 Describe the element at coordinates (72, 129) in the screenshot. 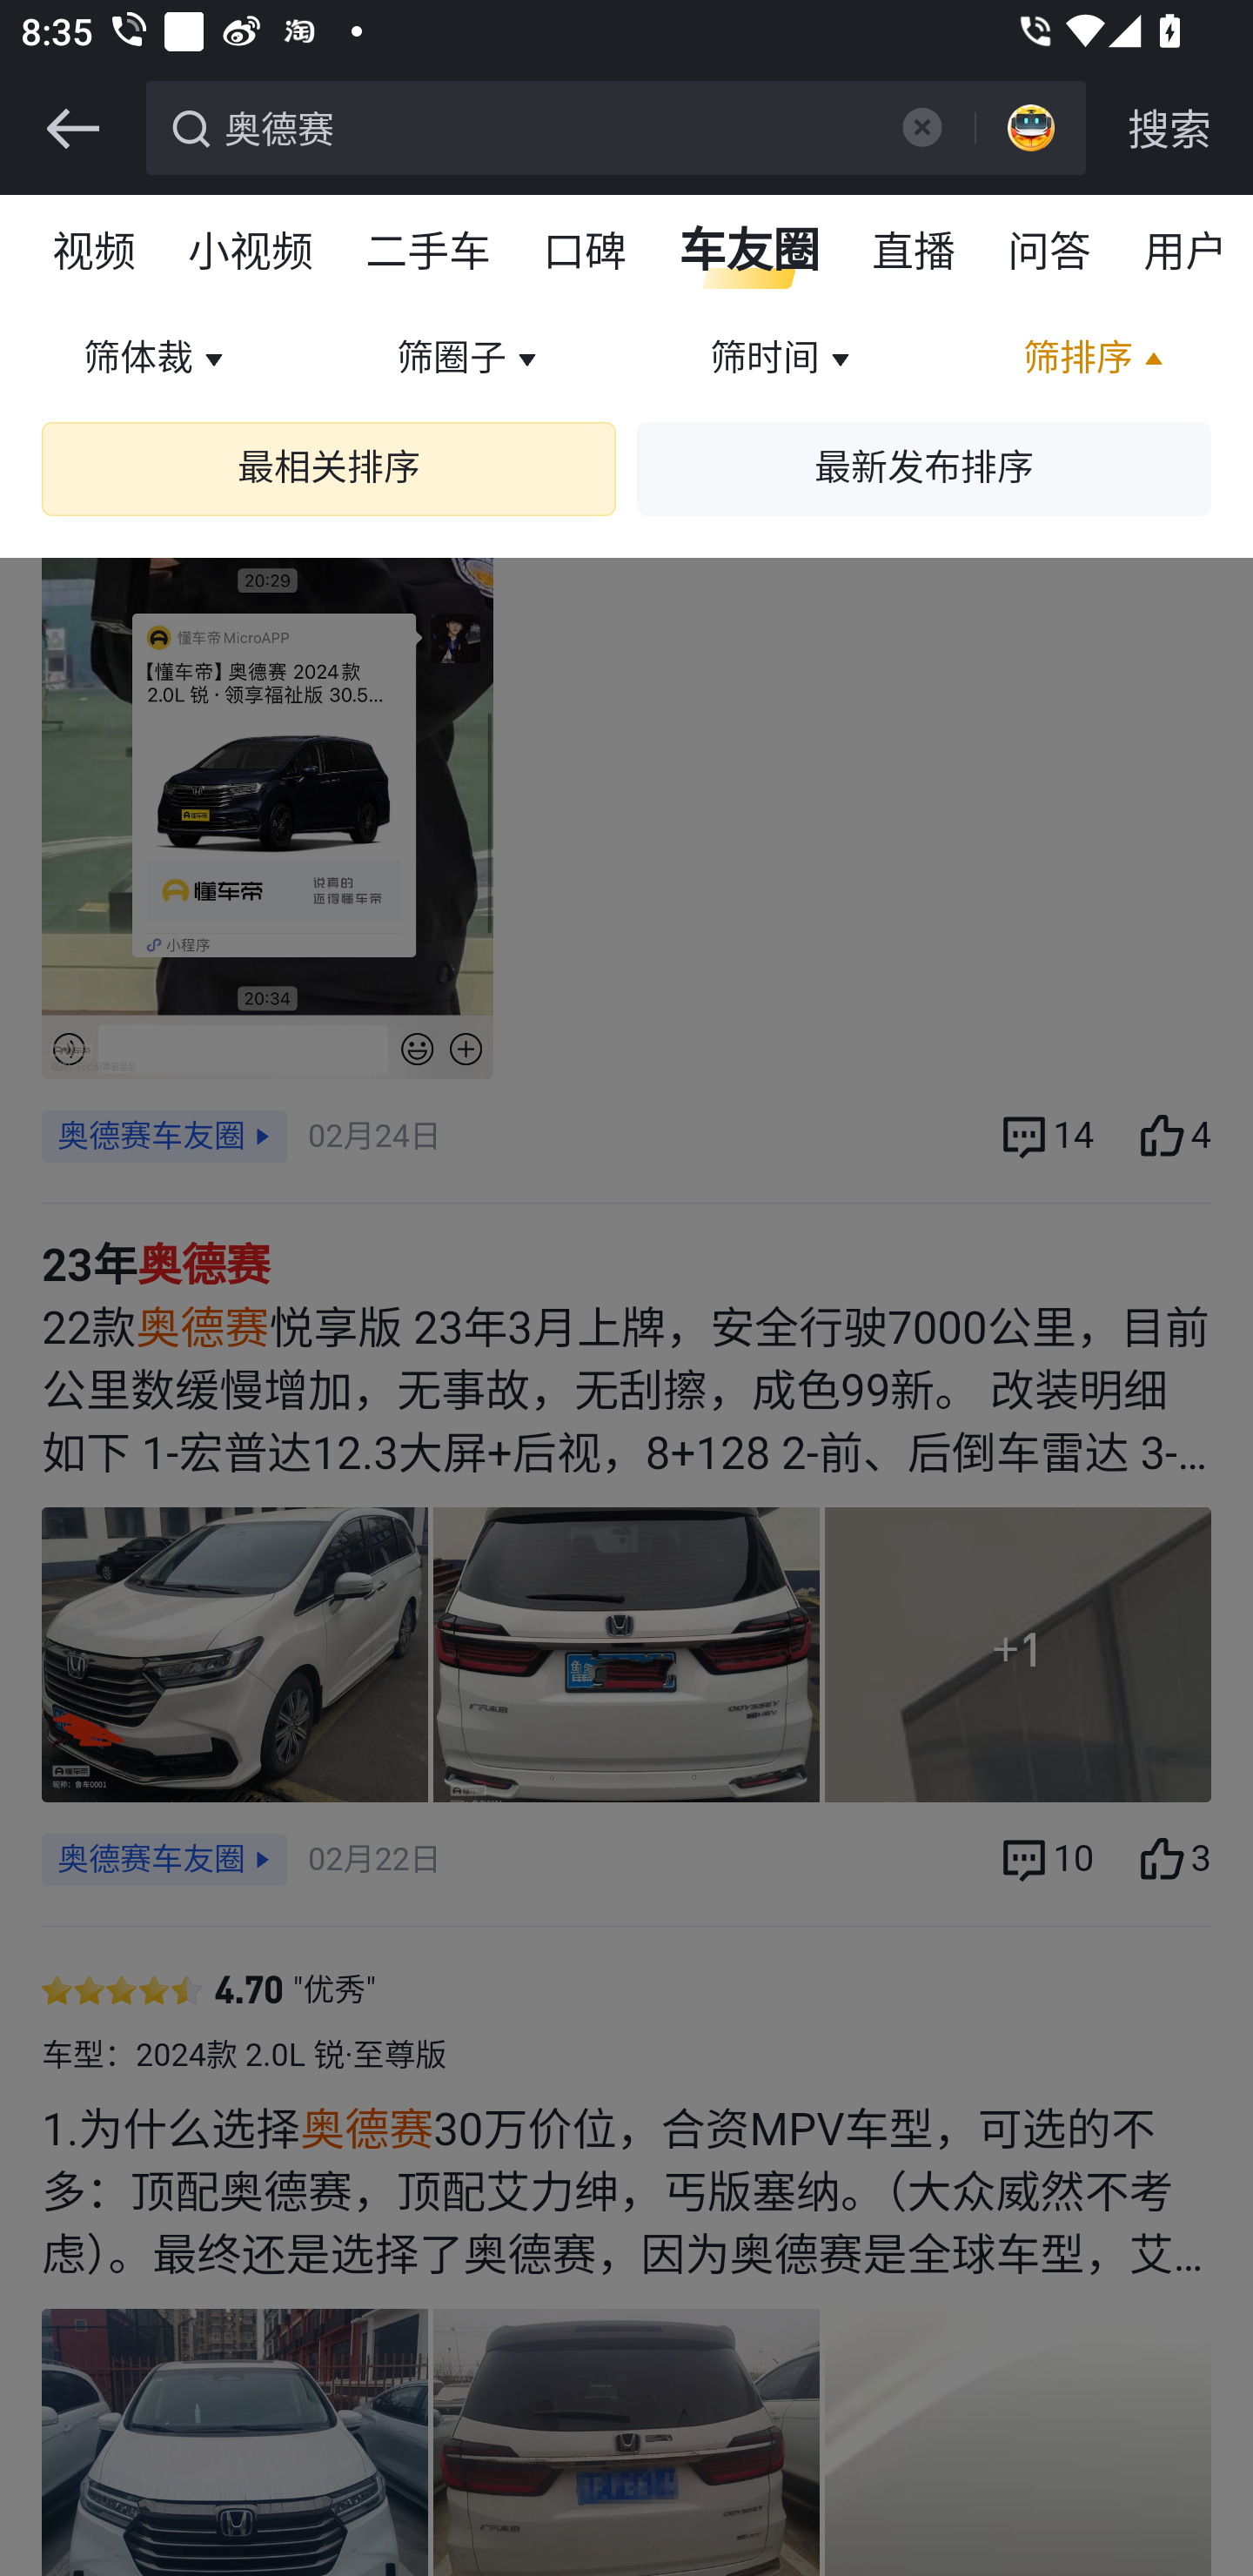

I see `` at that location.